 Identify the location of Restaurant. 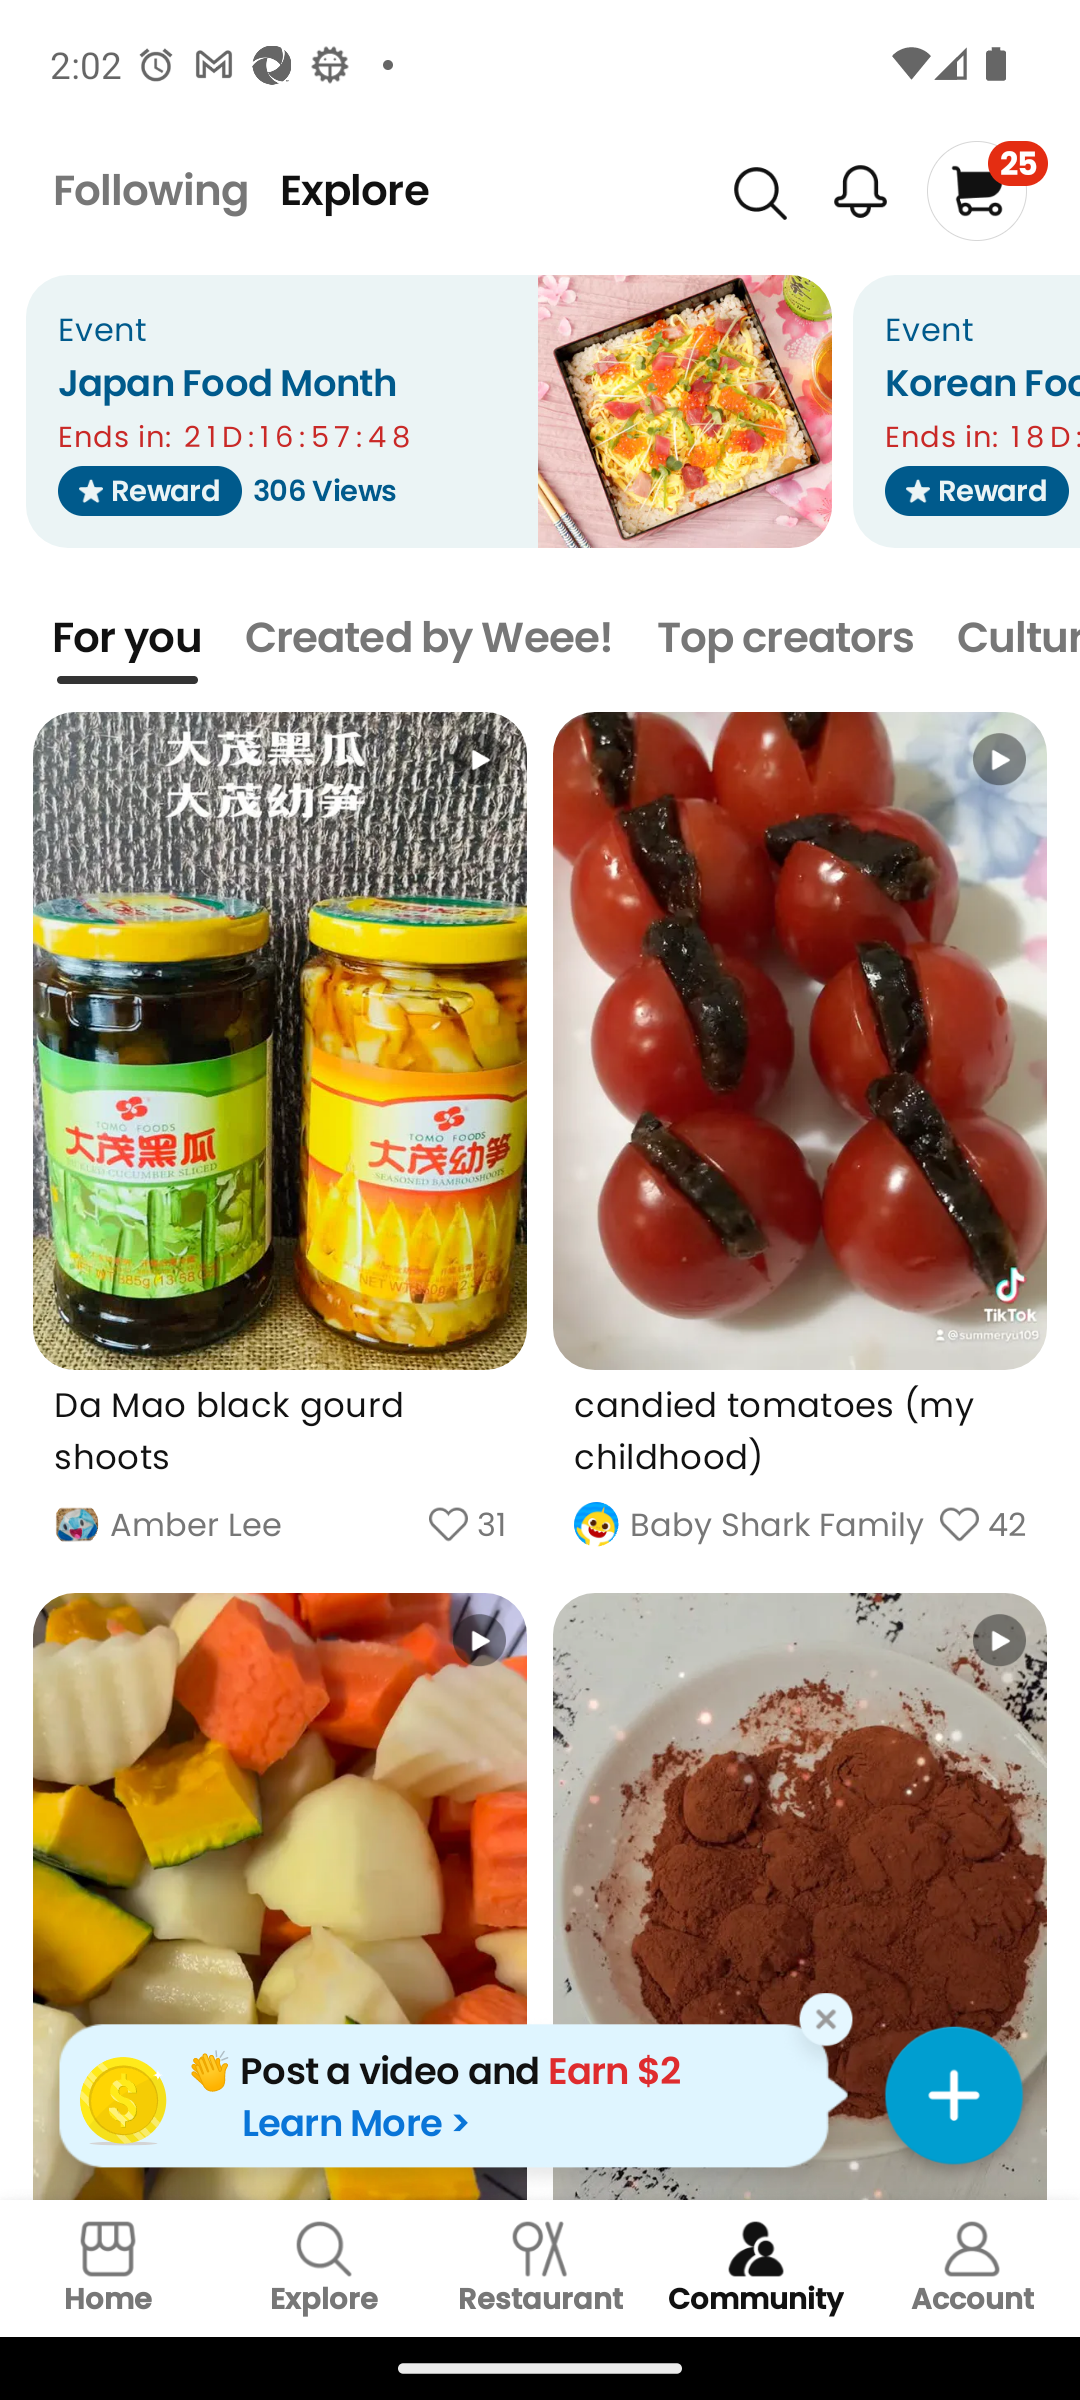
(540, 2268).